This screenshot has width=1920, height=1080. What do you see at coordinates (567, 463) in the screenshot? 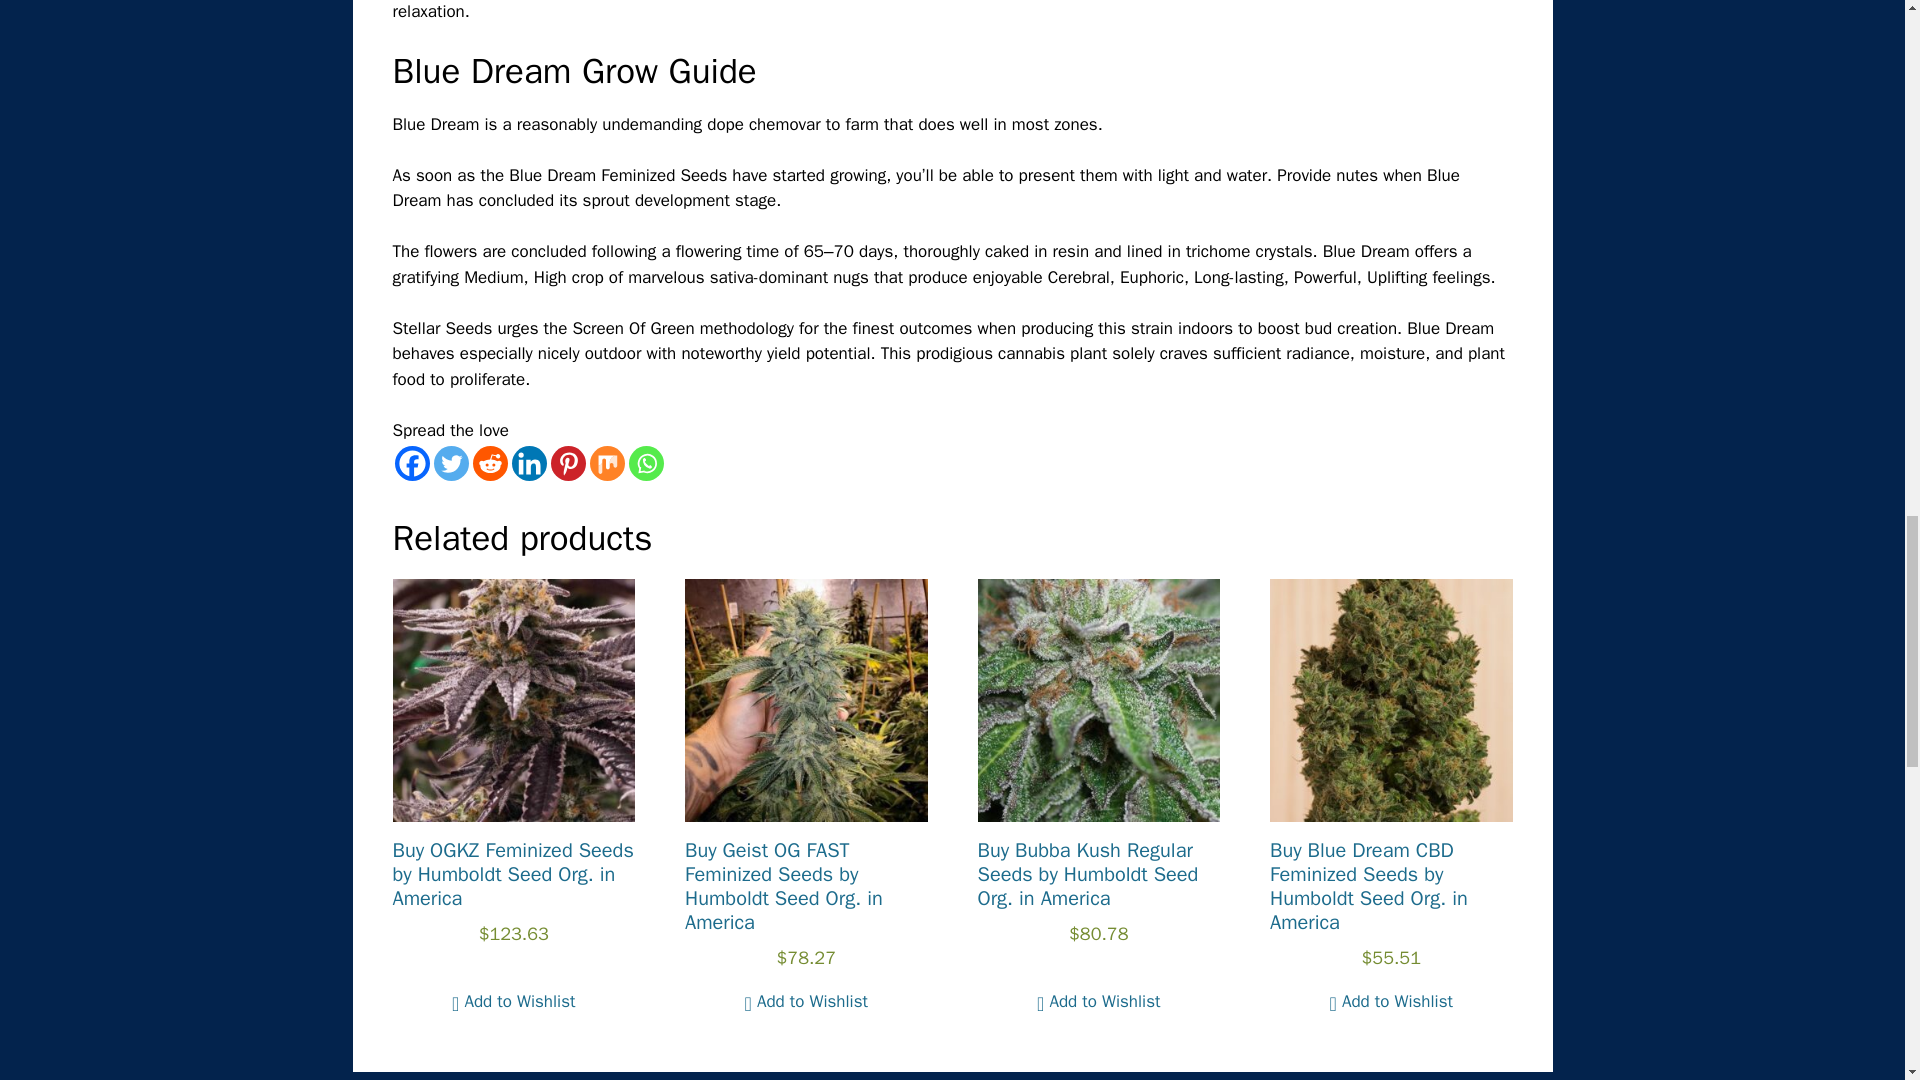
I see `Pinterest` at bounding box center [567, 463].